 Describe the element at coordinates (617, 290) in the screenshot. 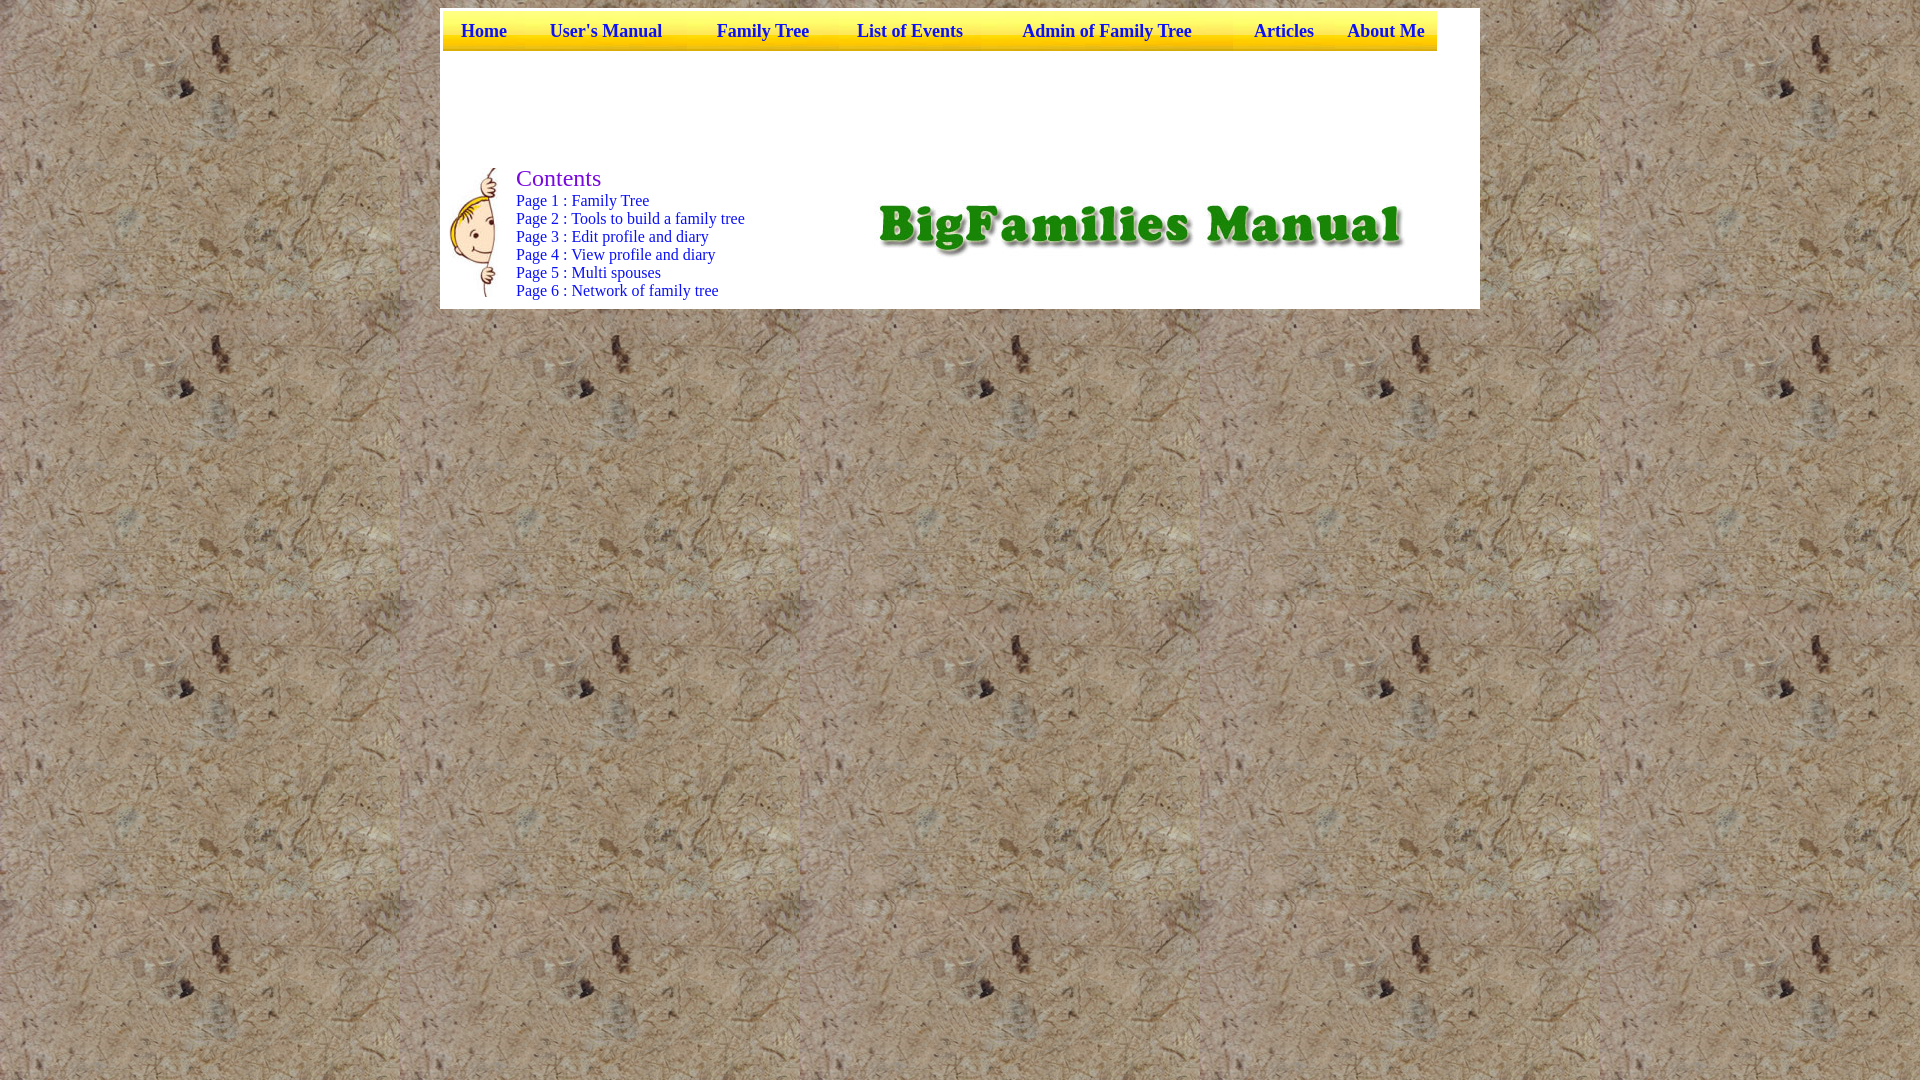

I see `Page 6 : Network of family tree` at that location.